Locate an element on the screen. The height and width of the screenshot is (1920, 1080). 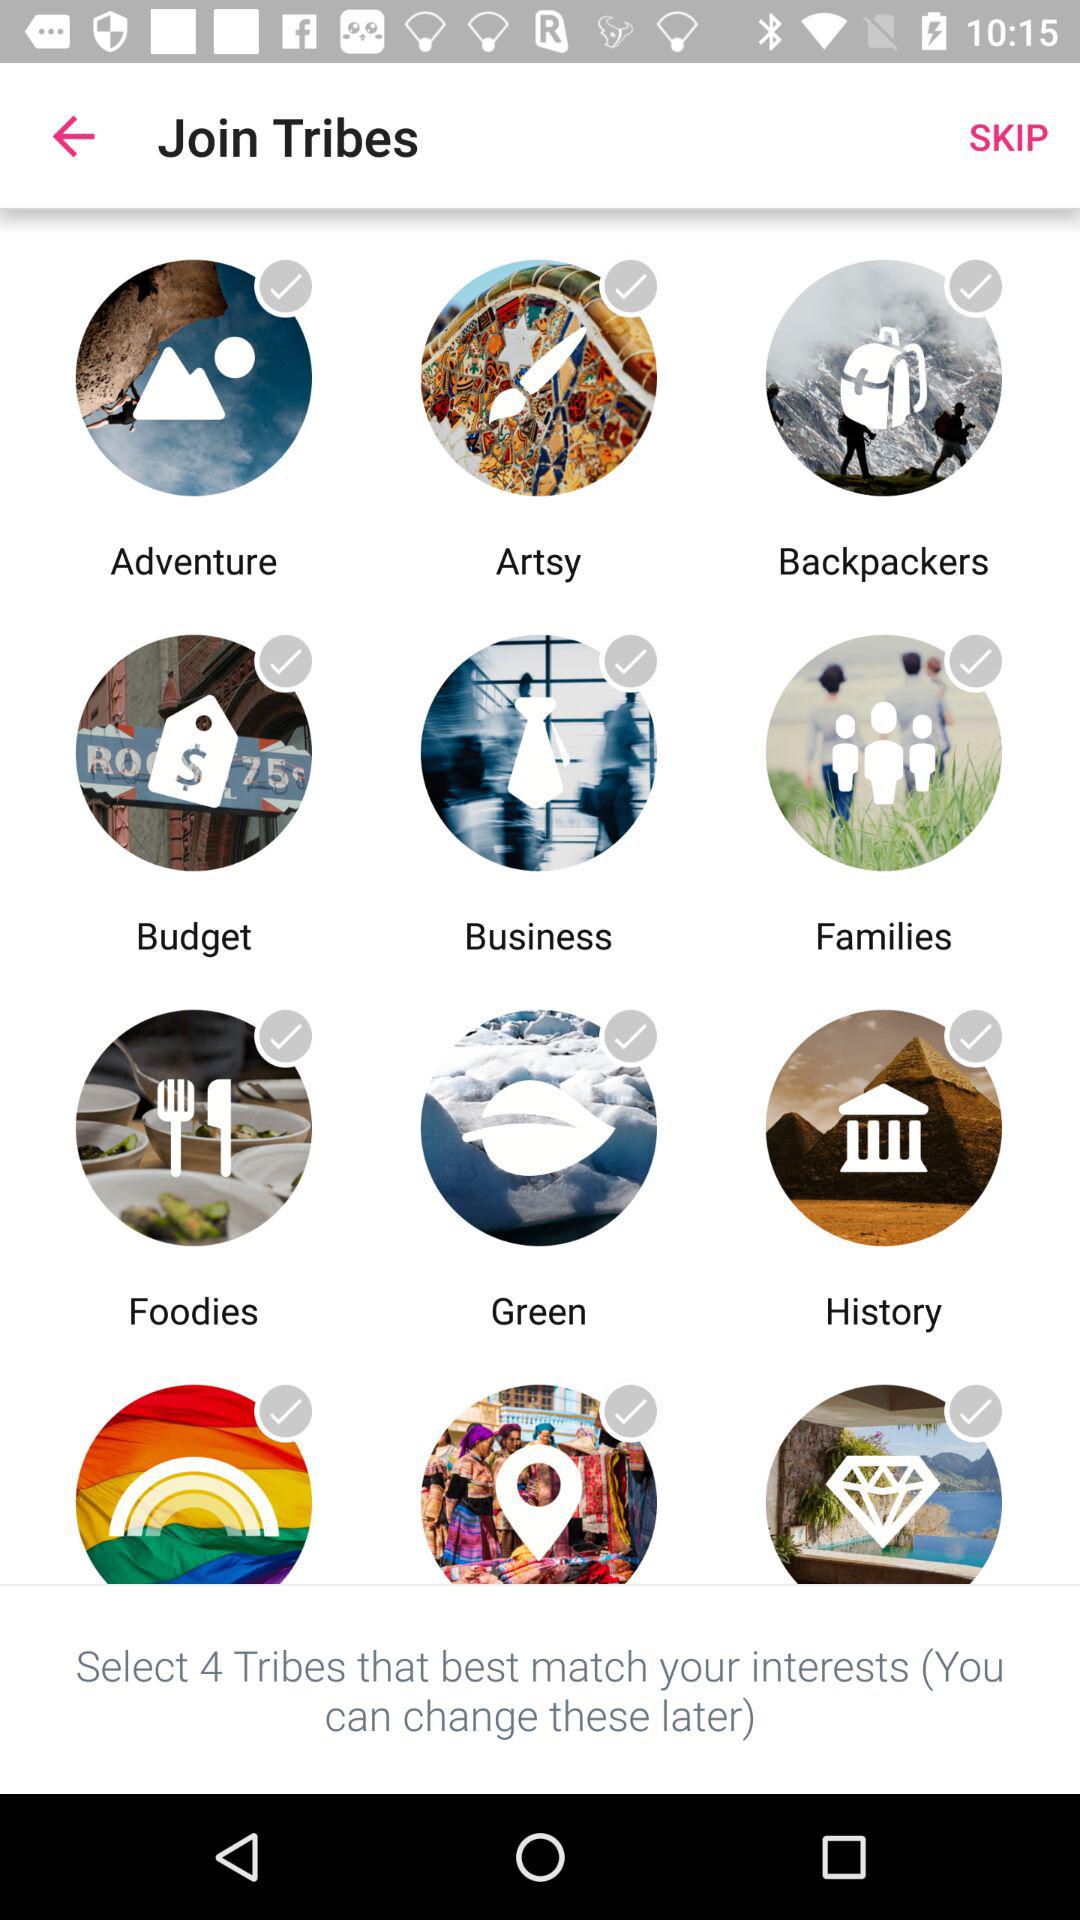
click on image which is above the history is located at coordinates (884, 1123).